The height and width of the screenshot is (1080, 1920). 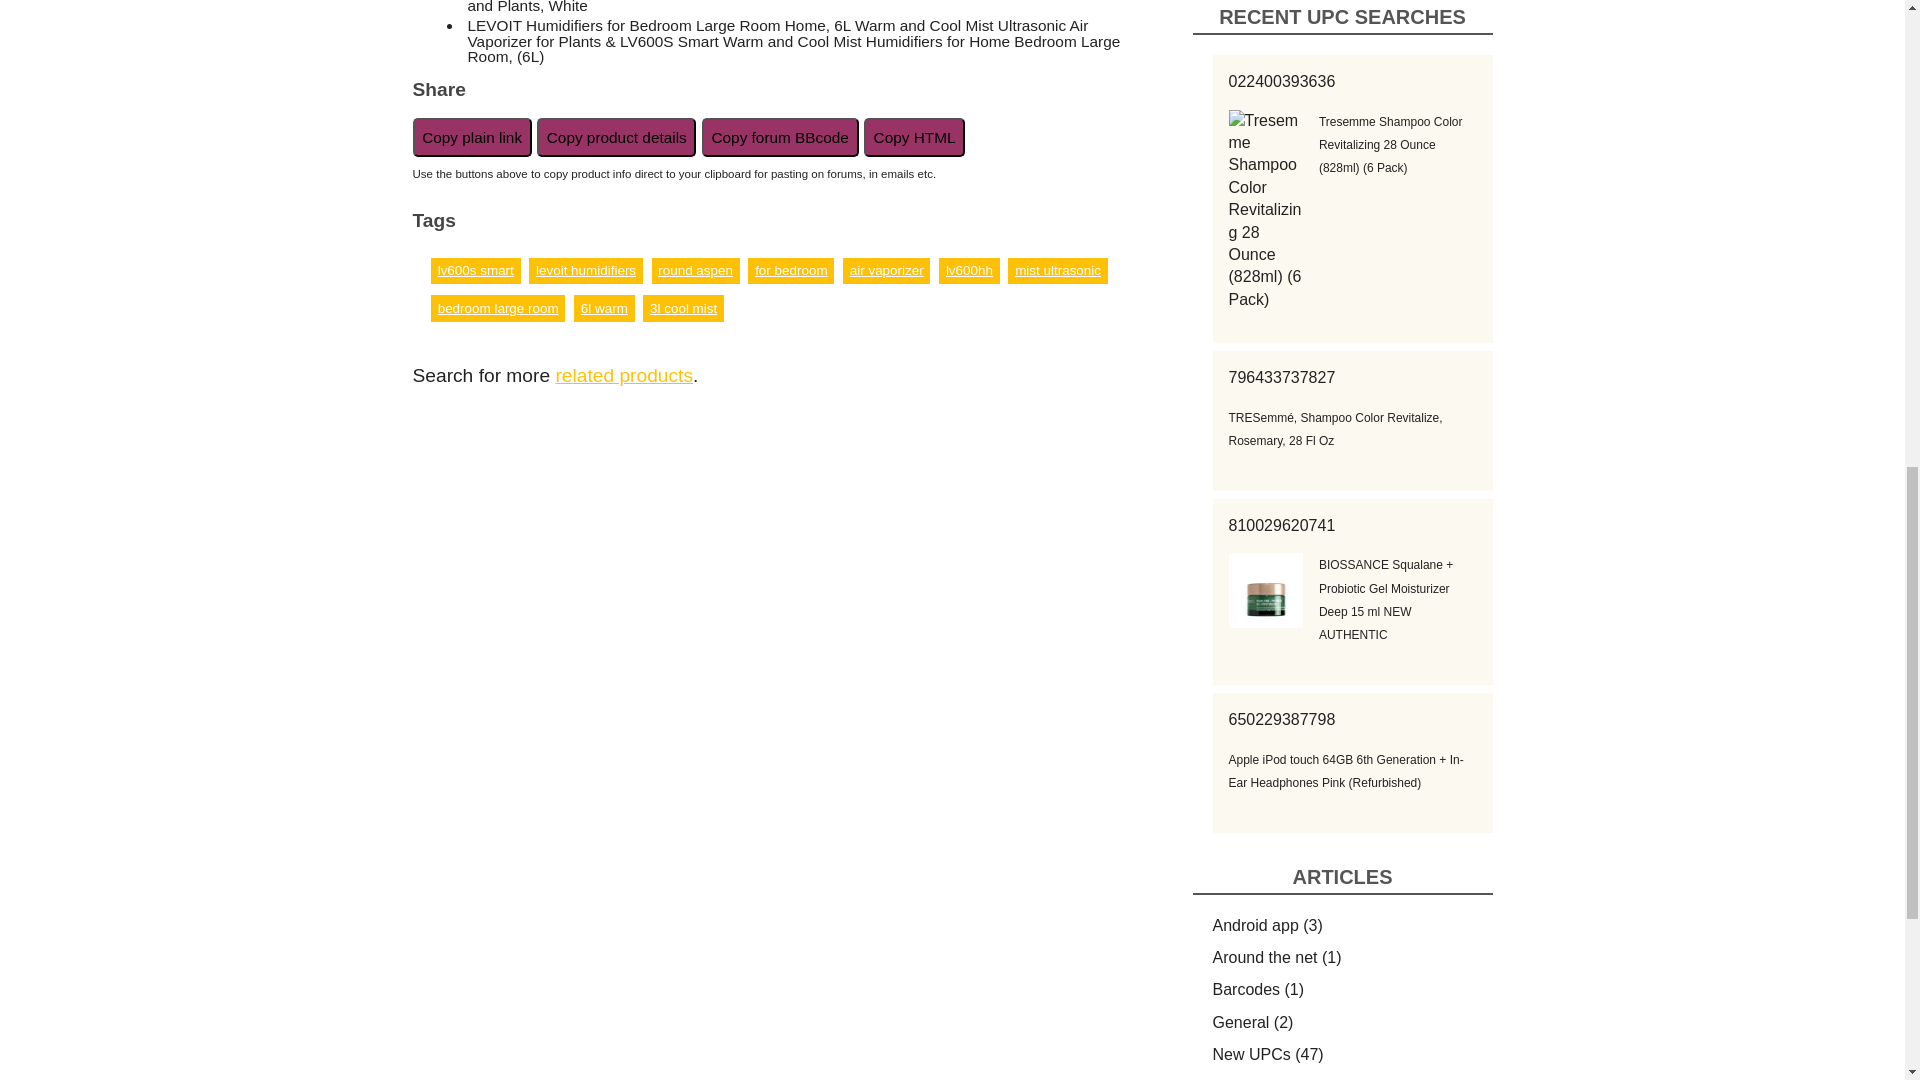 What do you see at coordinates (914, 136) in the screenshot?
I see `Copy HTML` at bounding box center [914, 136].